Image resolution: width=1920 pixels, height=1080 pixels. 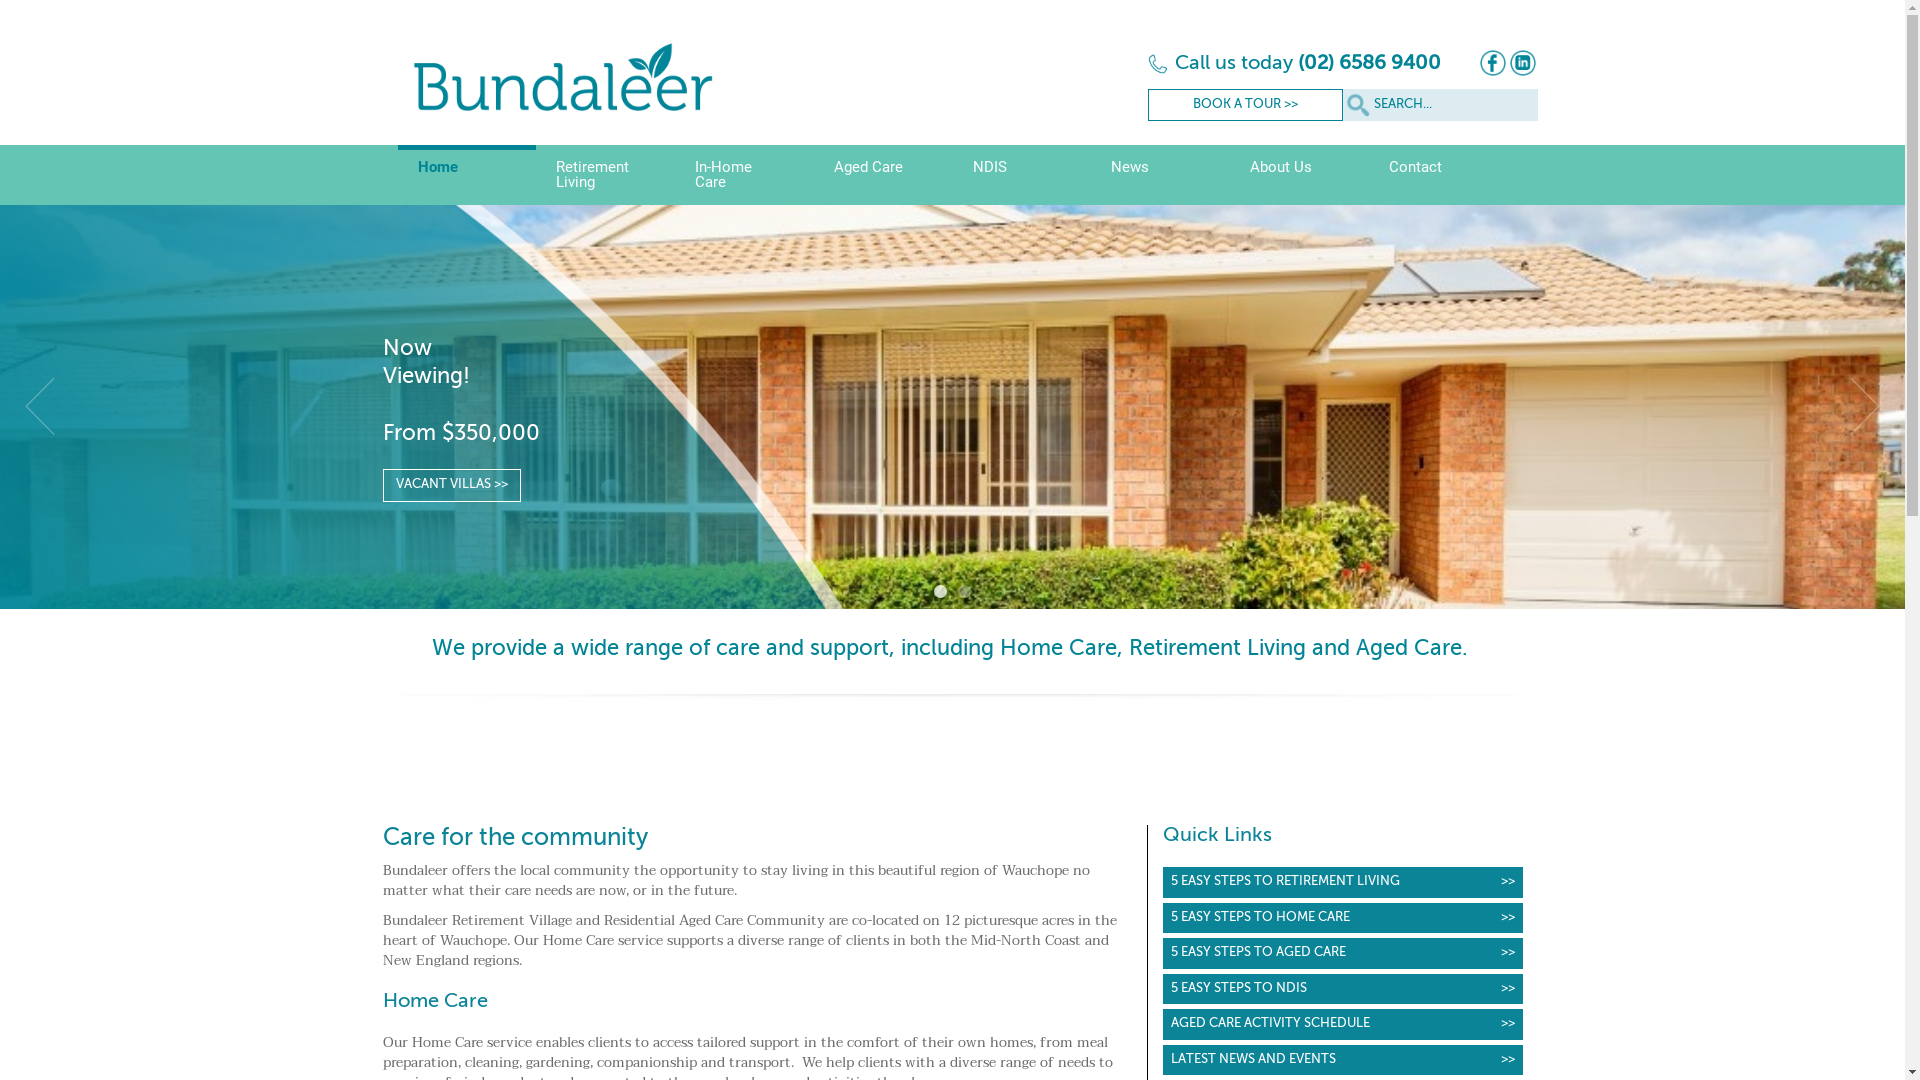 I want to click on 1, so click(x=940, y=592).